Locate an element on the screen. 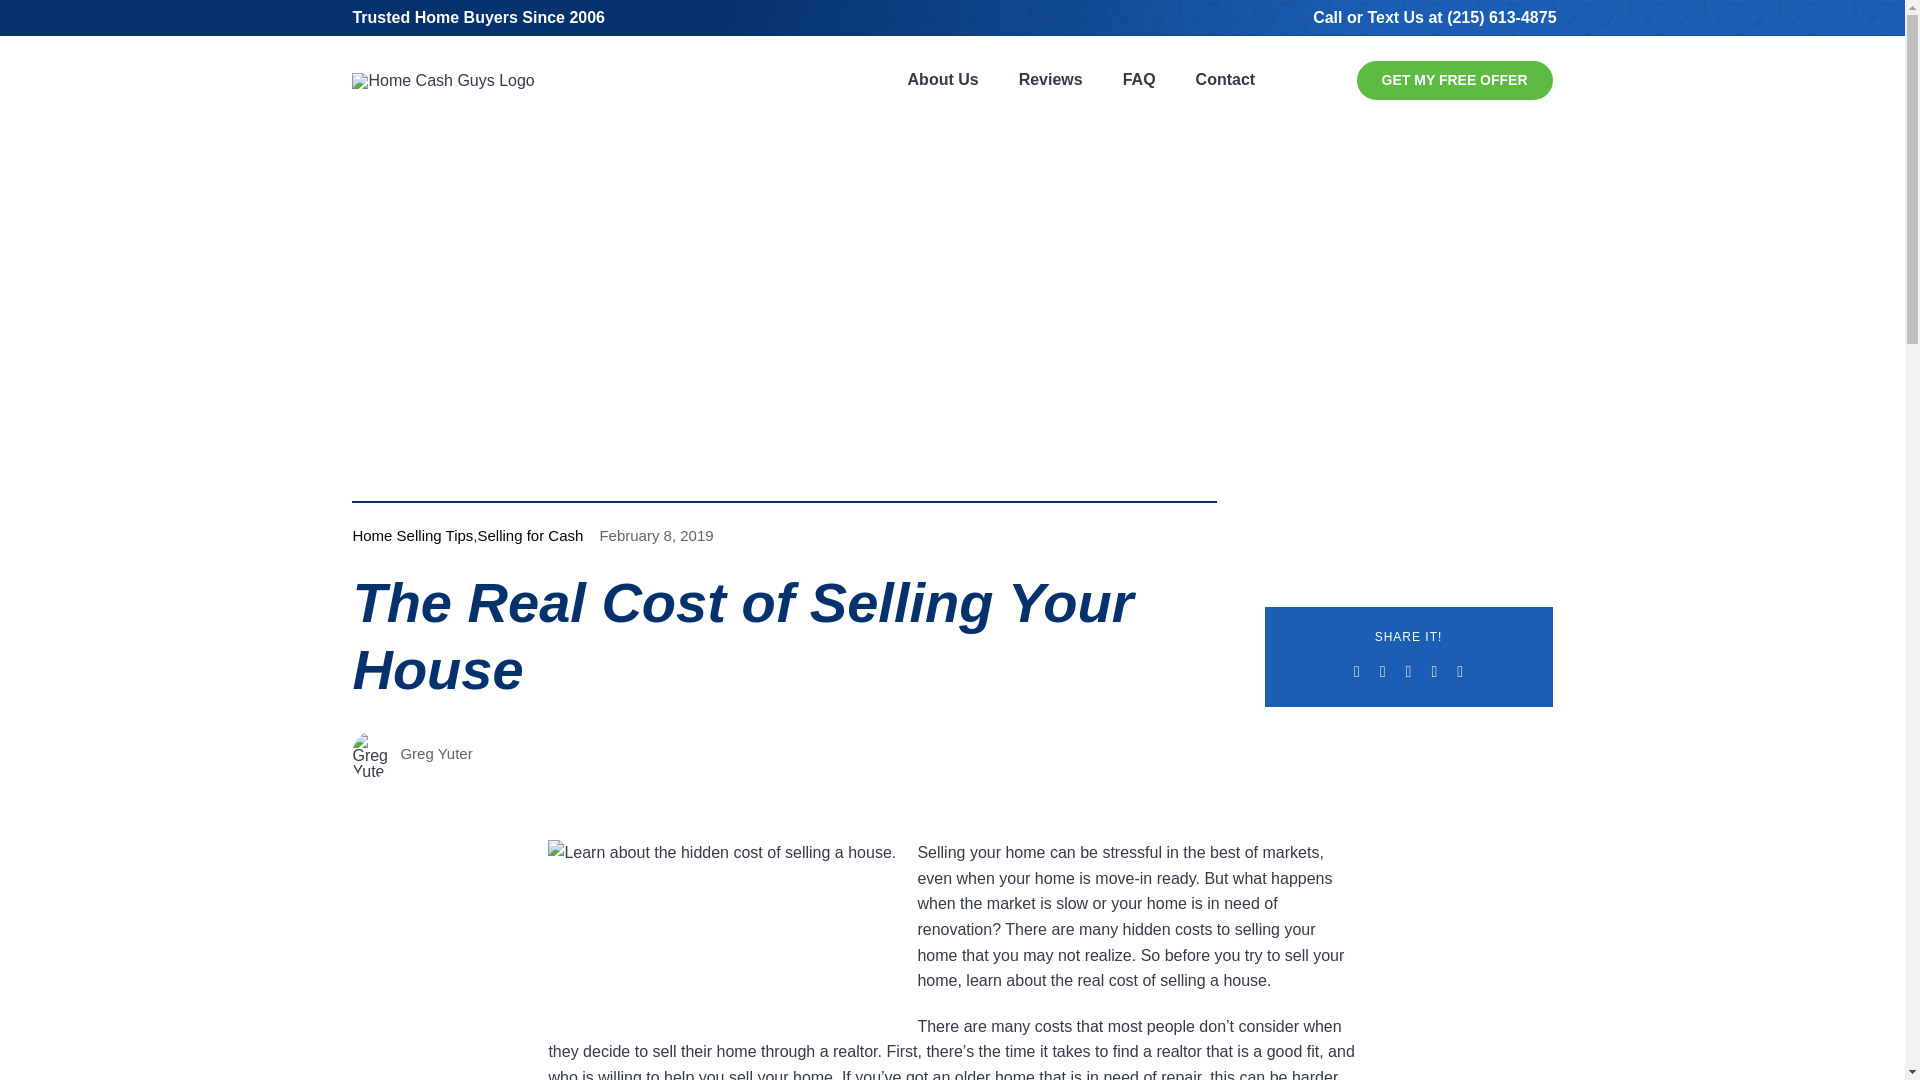  About Us is located at coordinates (943, 80).